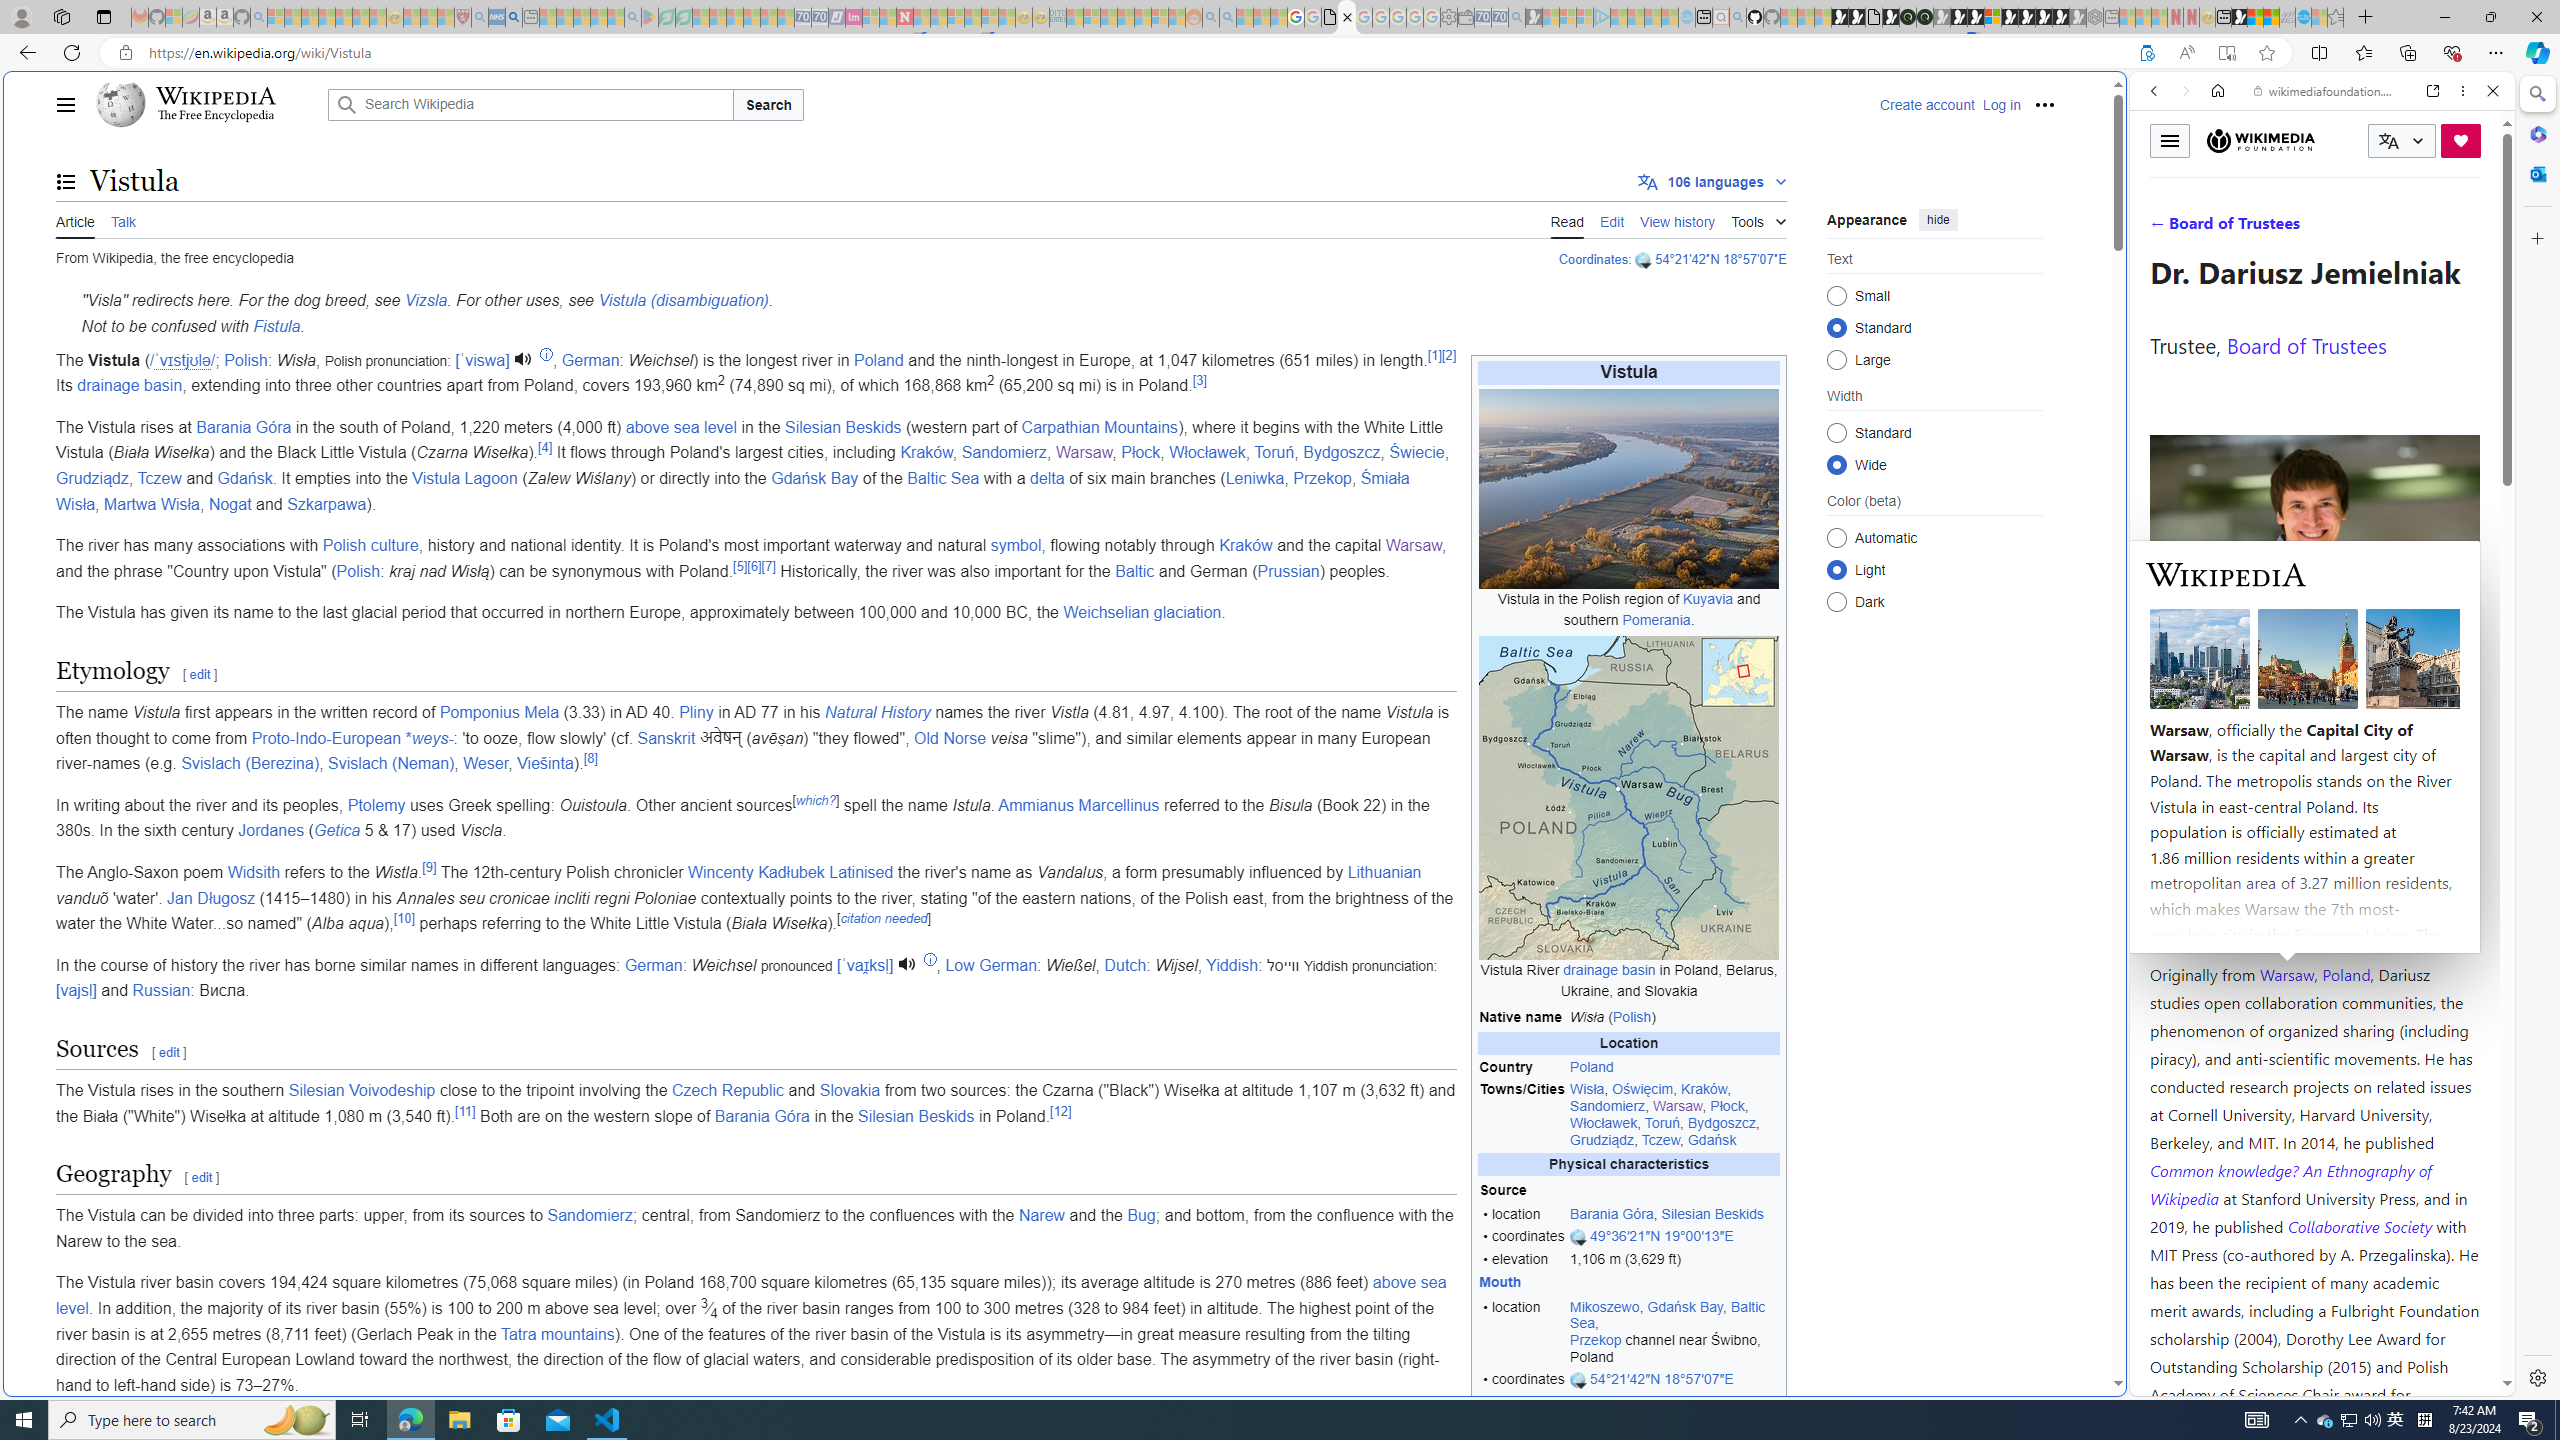 The width and height of the screenshot is (2560, 1440). I want to click on Favorites - Sleeping, so click(2336, 17).